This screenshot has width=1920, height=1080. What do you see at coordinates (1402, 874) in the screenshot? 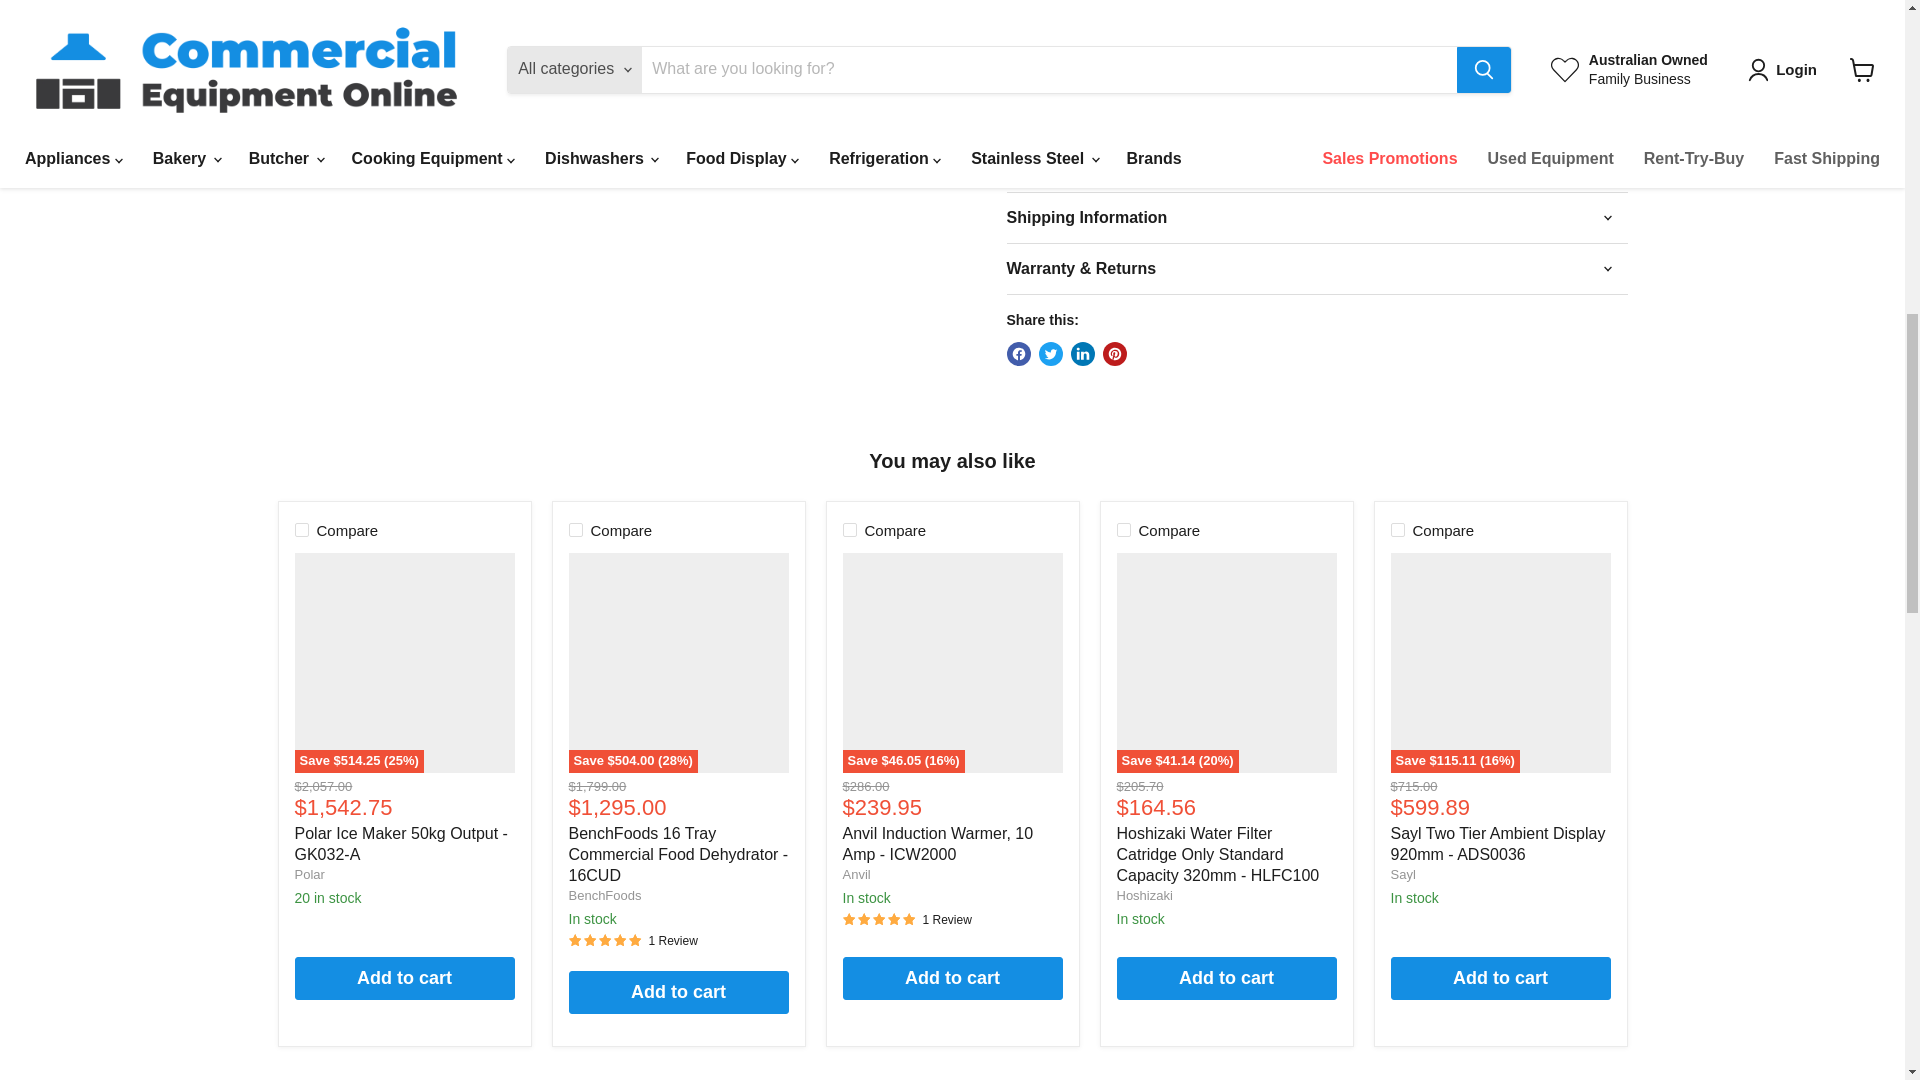
I see `Sayl` at bounding box center [1402, 874].